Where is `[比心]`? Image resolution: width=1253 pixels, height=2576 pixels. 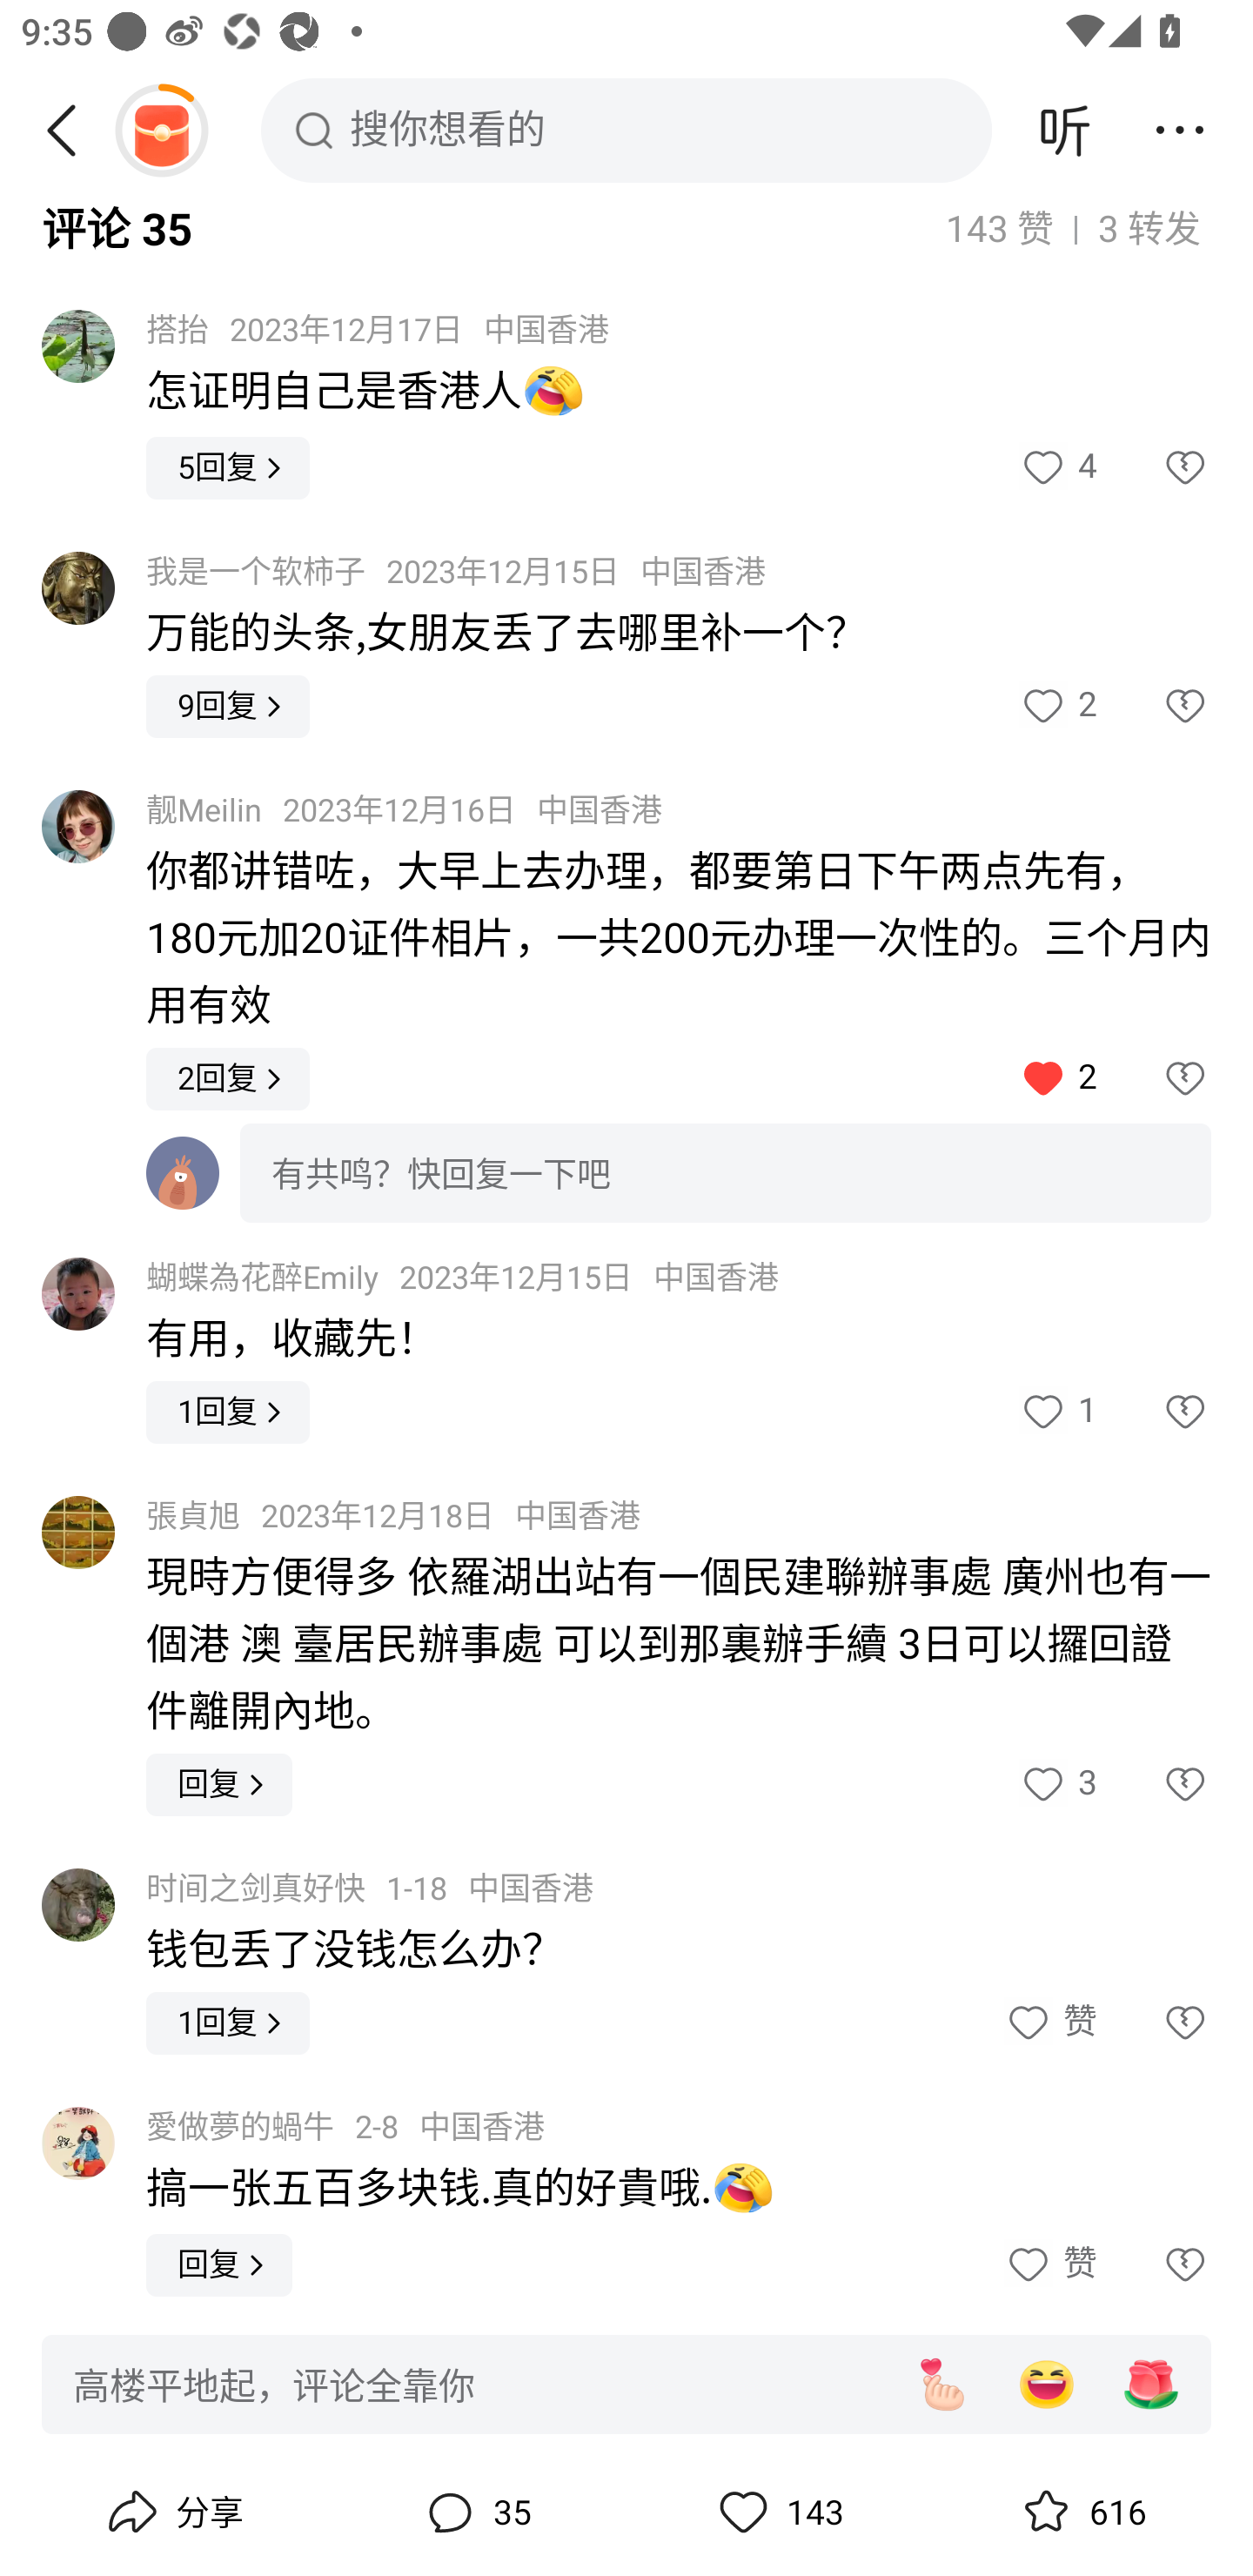 [比心] is located at coordinates (941, 2385).